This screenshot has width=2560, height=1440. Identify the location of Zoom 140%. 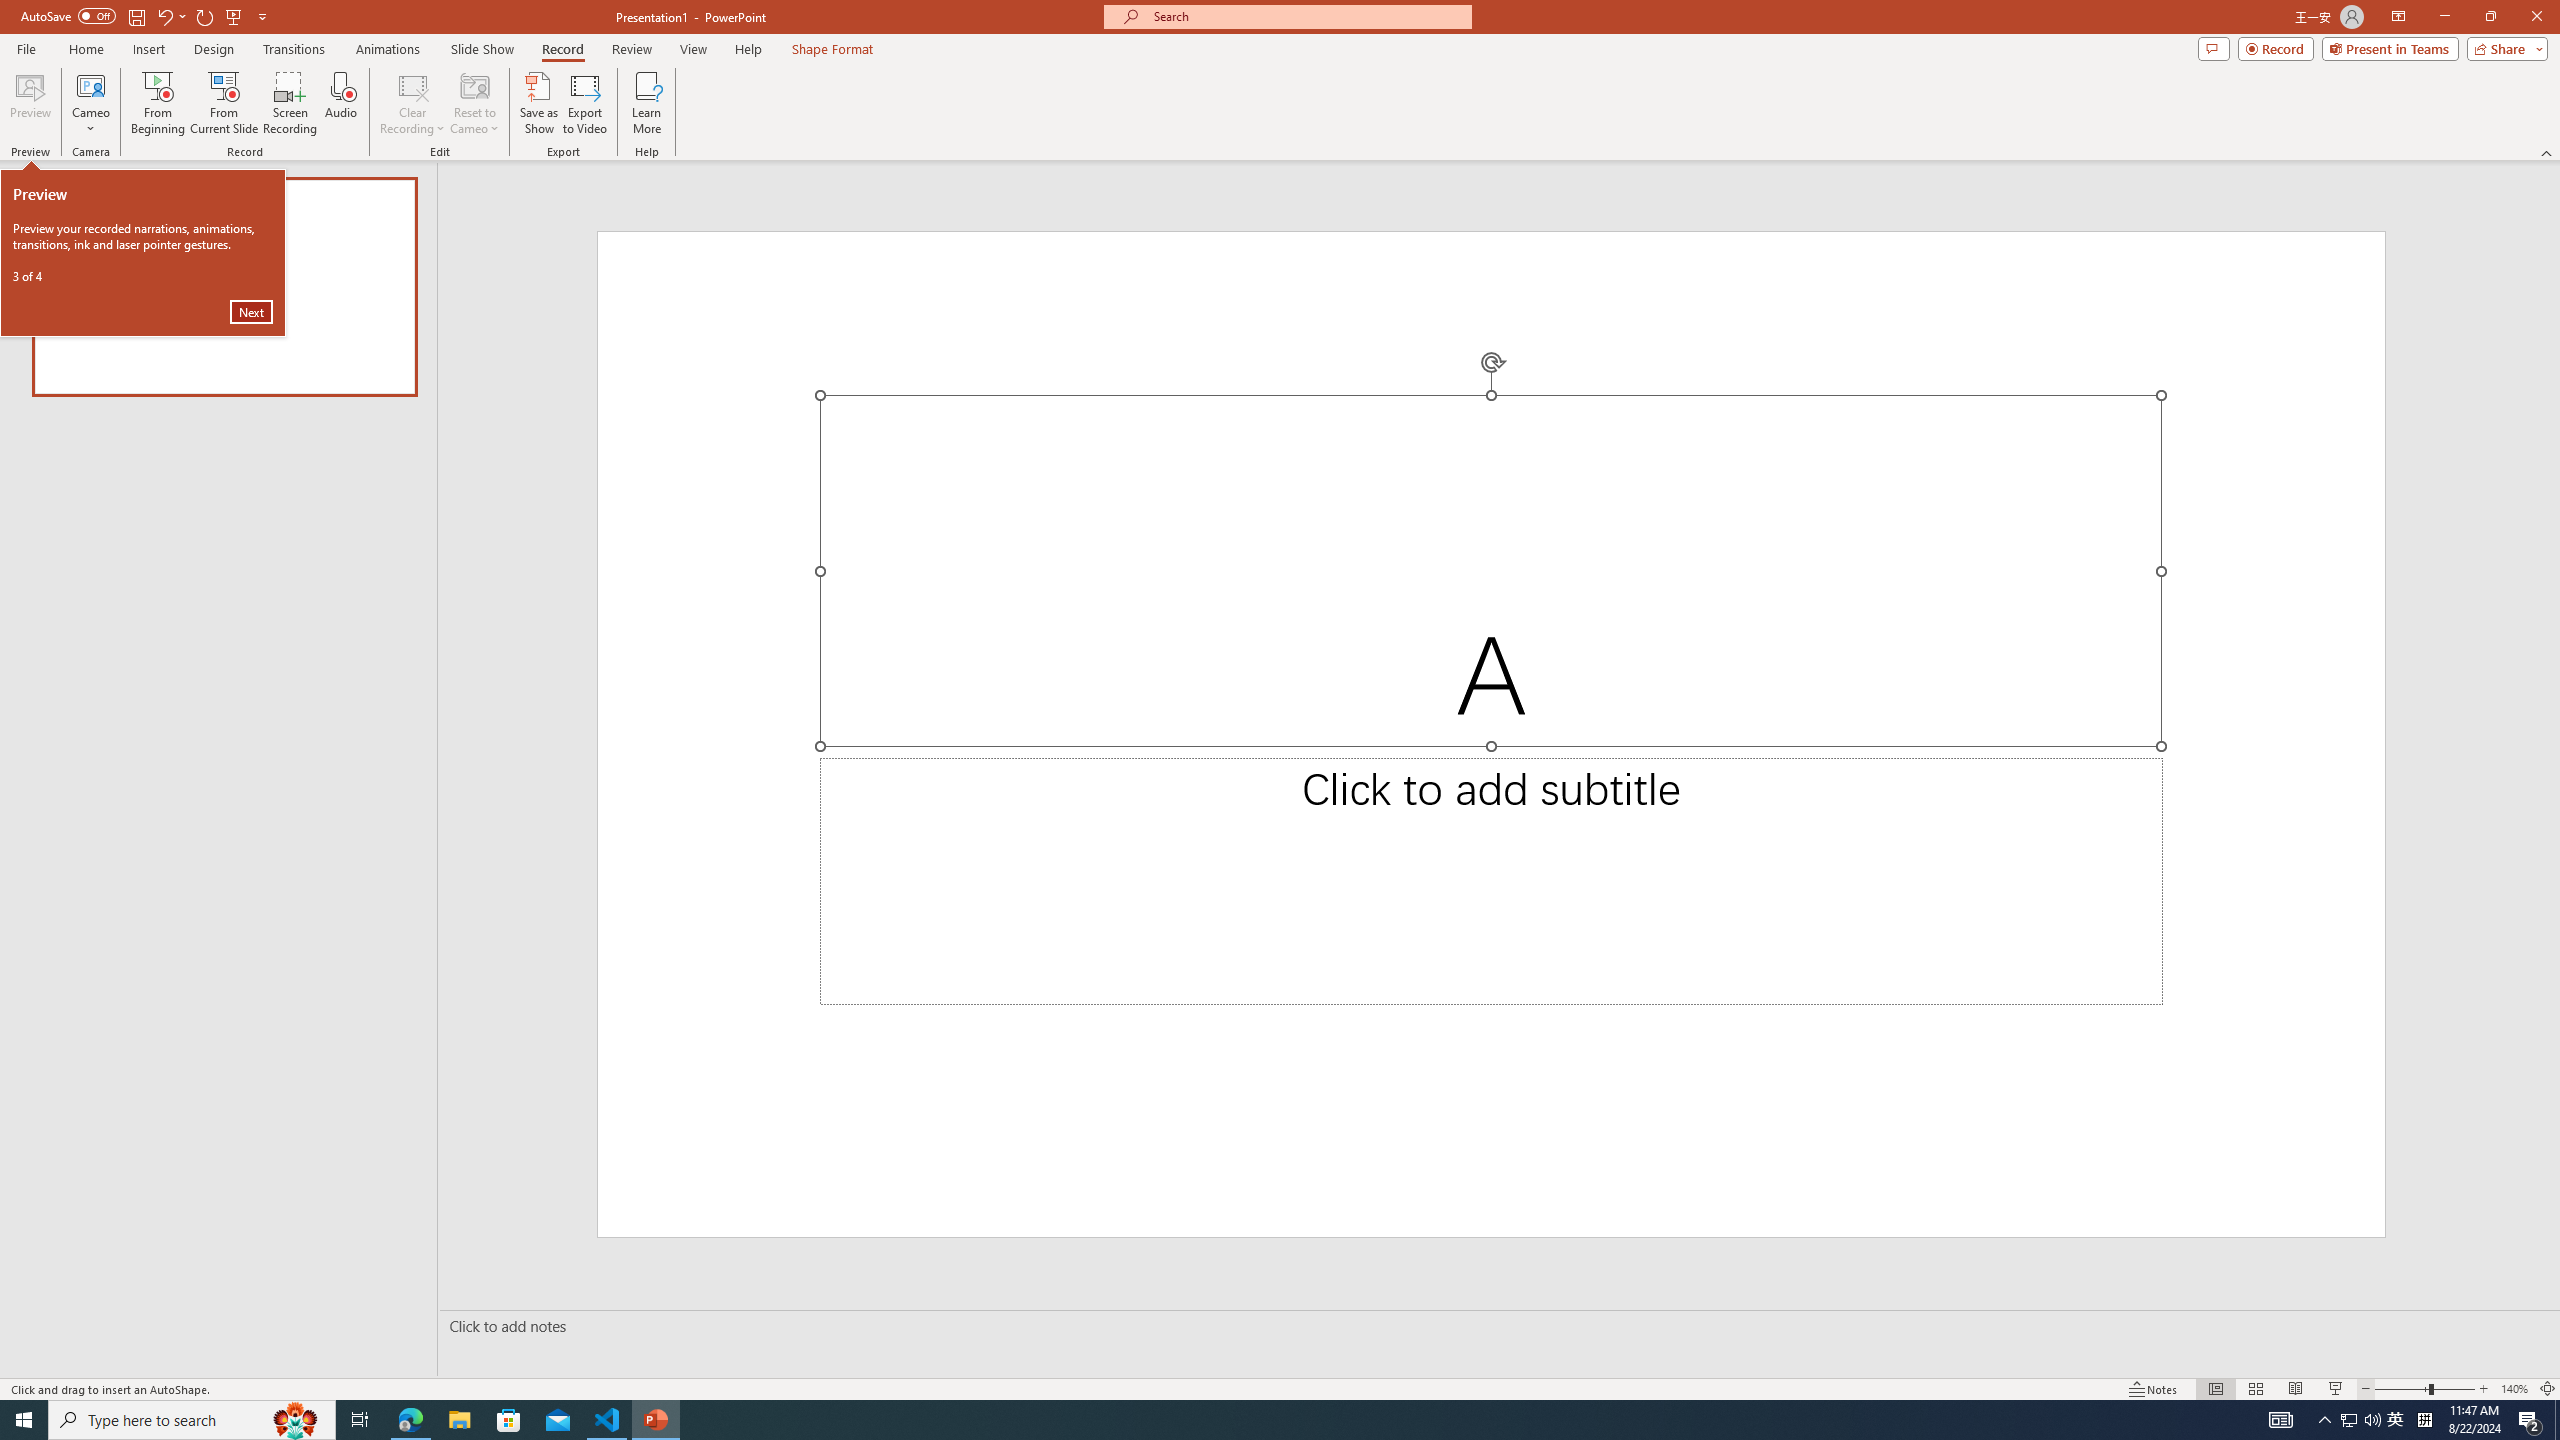
(2514, 1389).